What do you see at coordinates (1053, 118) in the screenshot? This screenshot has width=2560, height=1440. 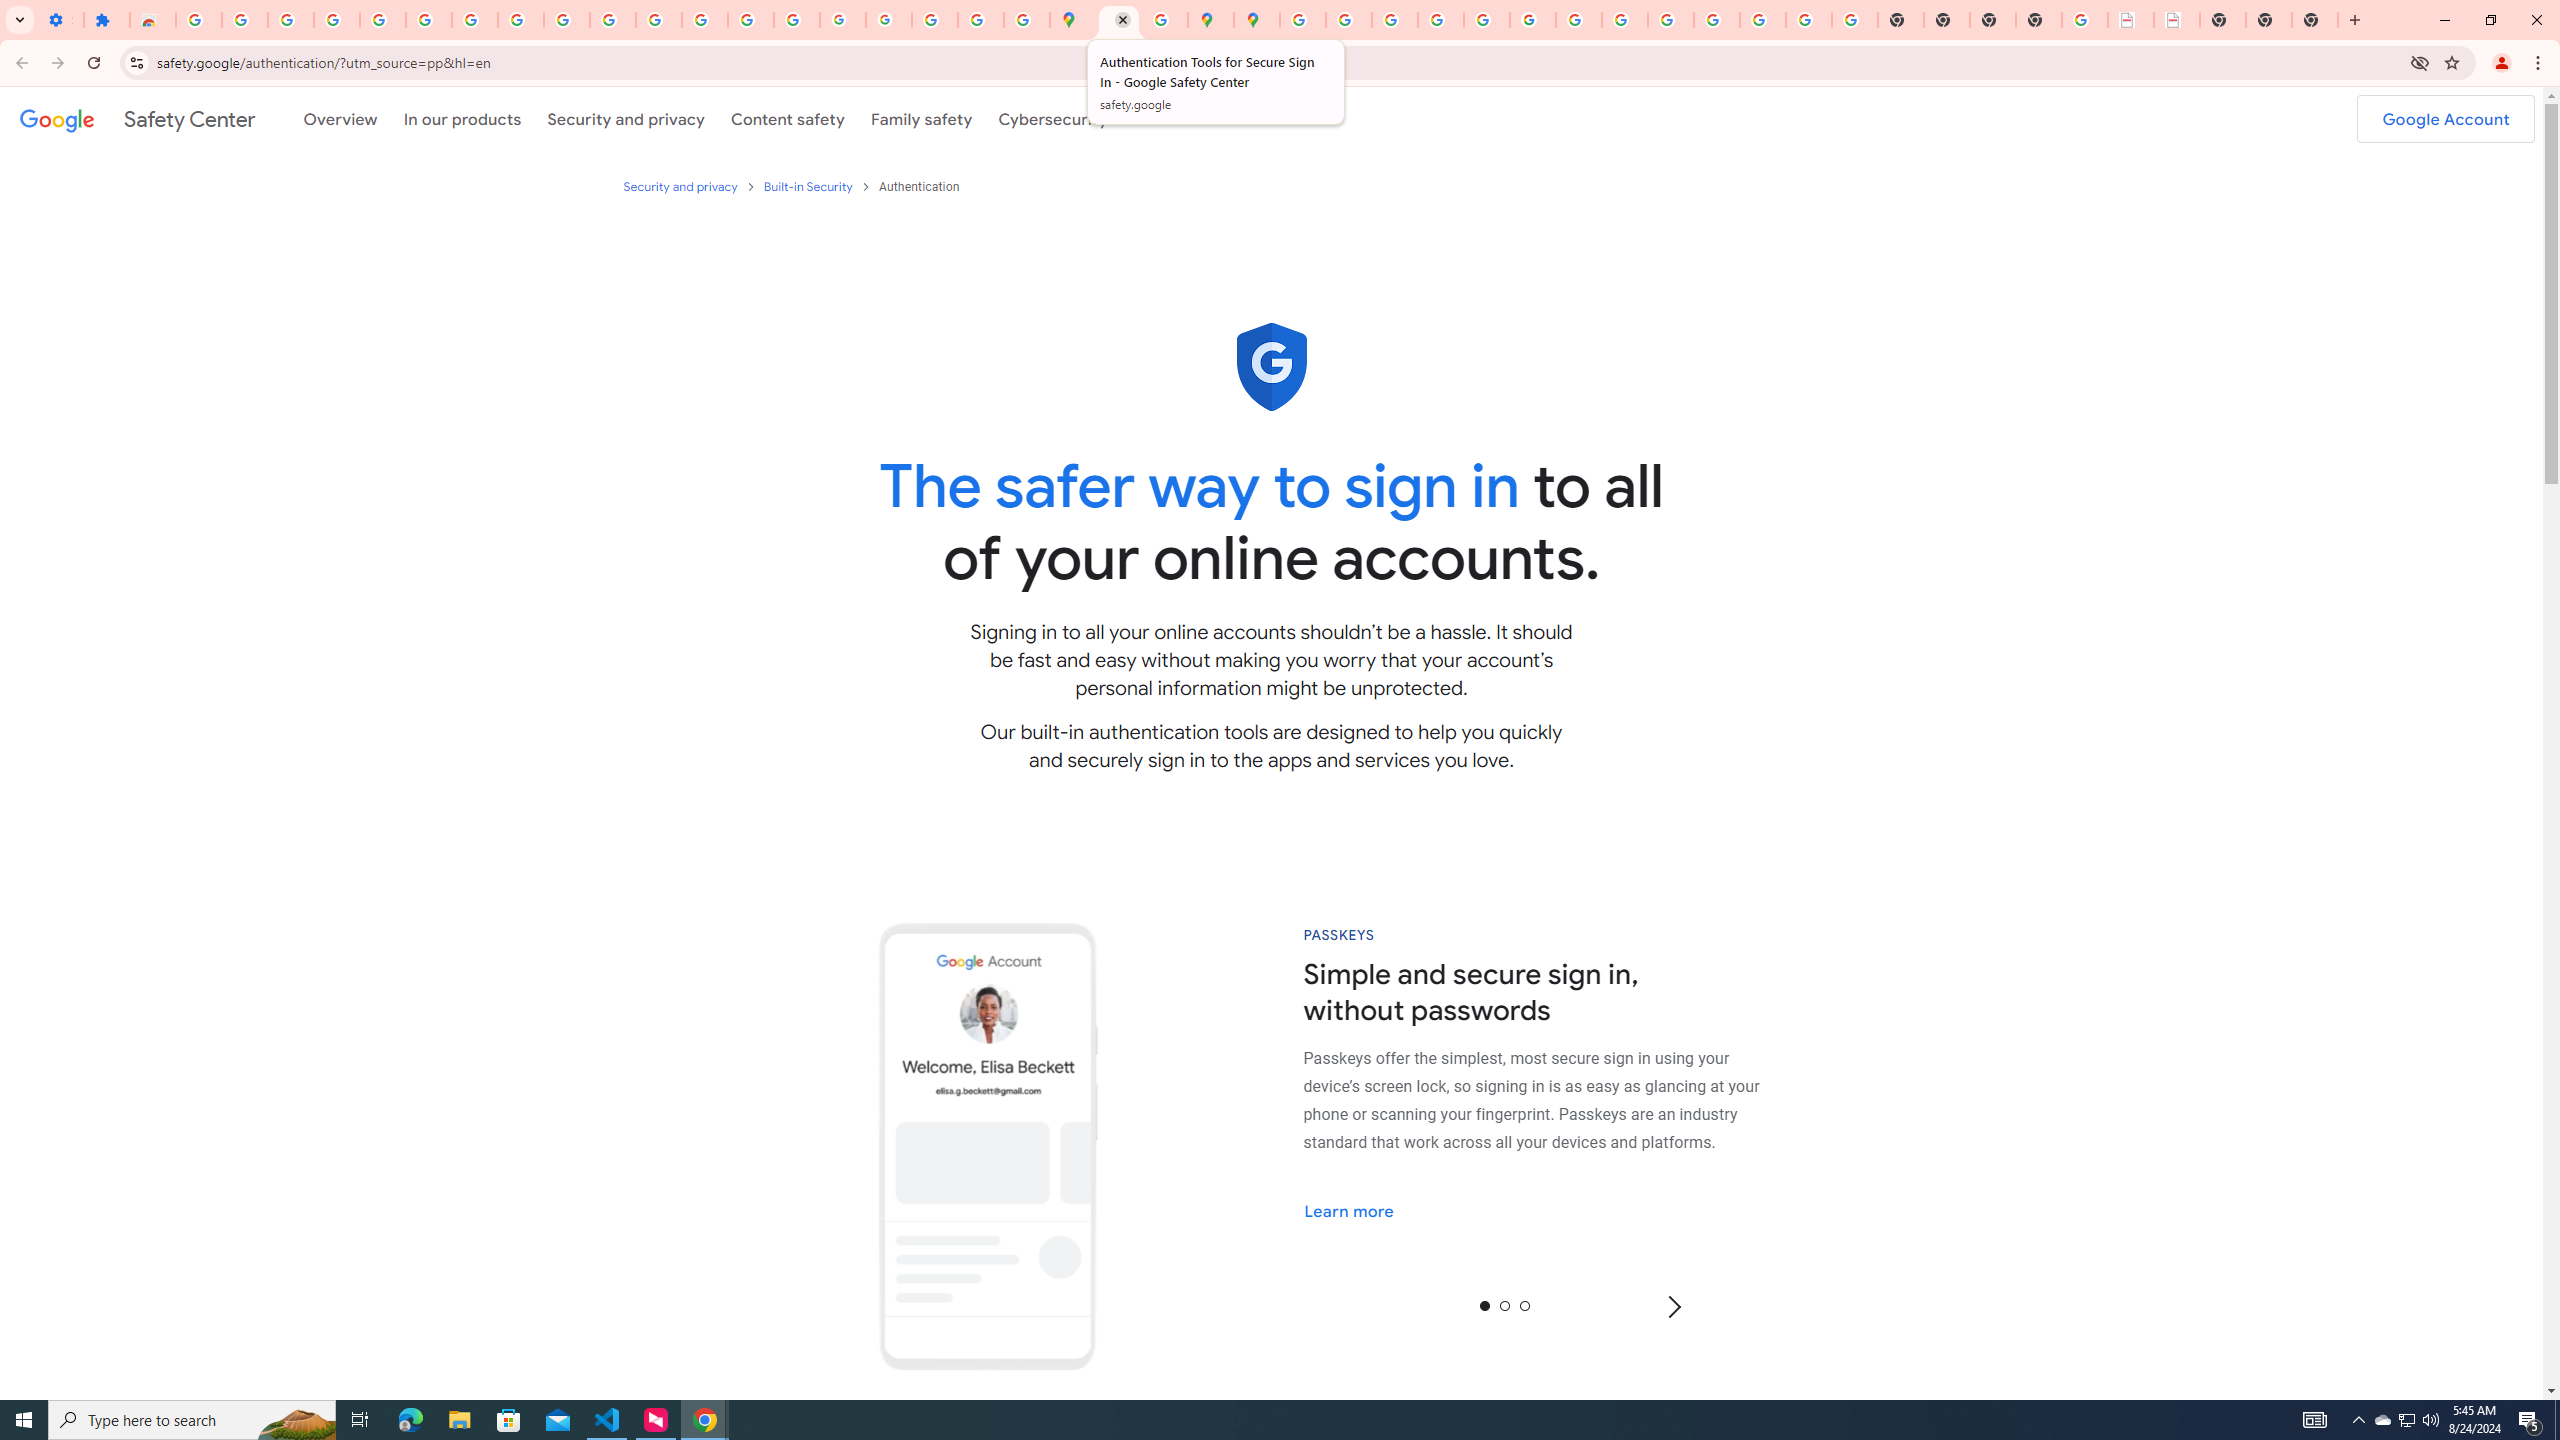 I see `Cybersecurity` at bounding box center [1053, 118].